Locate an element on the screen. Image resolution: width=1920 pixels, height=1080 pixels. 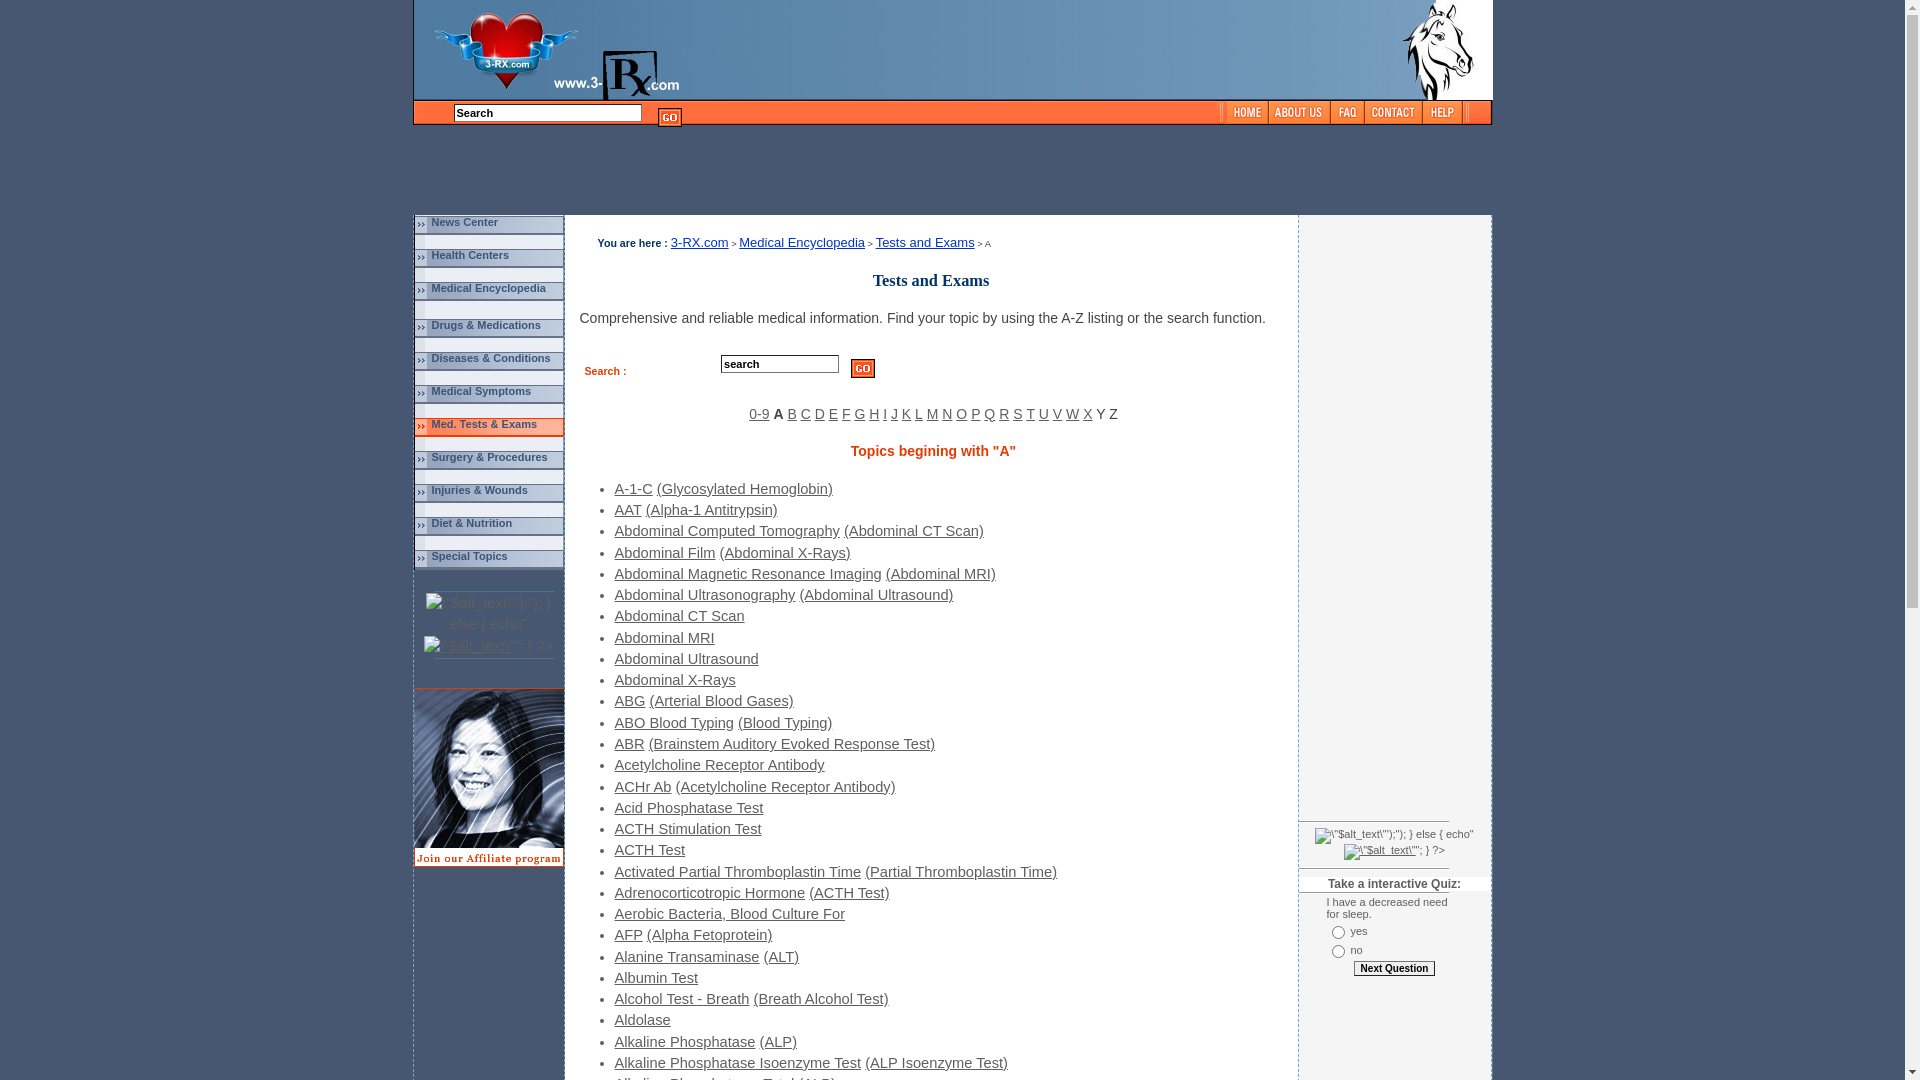
(ALP) is located at coordinates (778, 1042).